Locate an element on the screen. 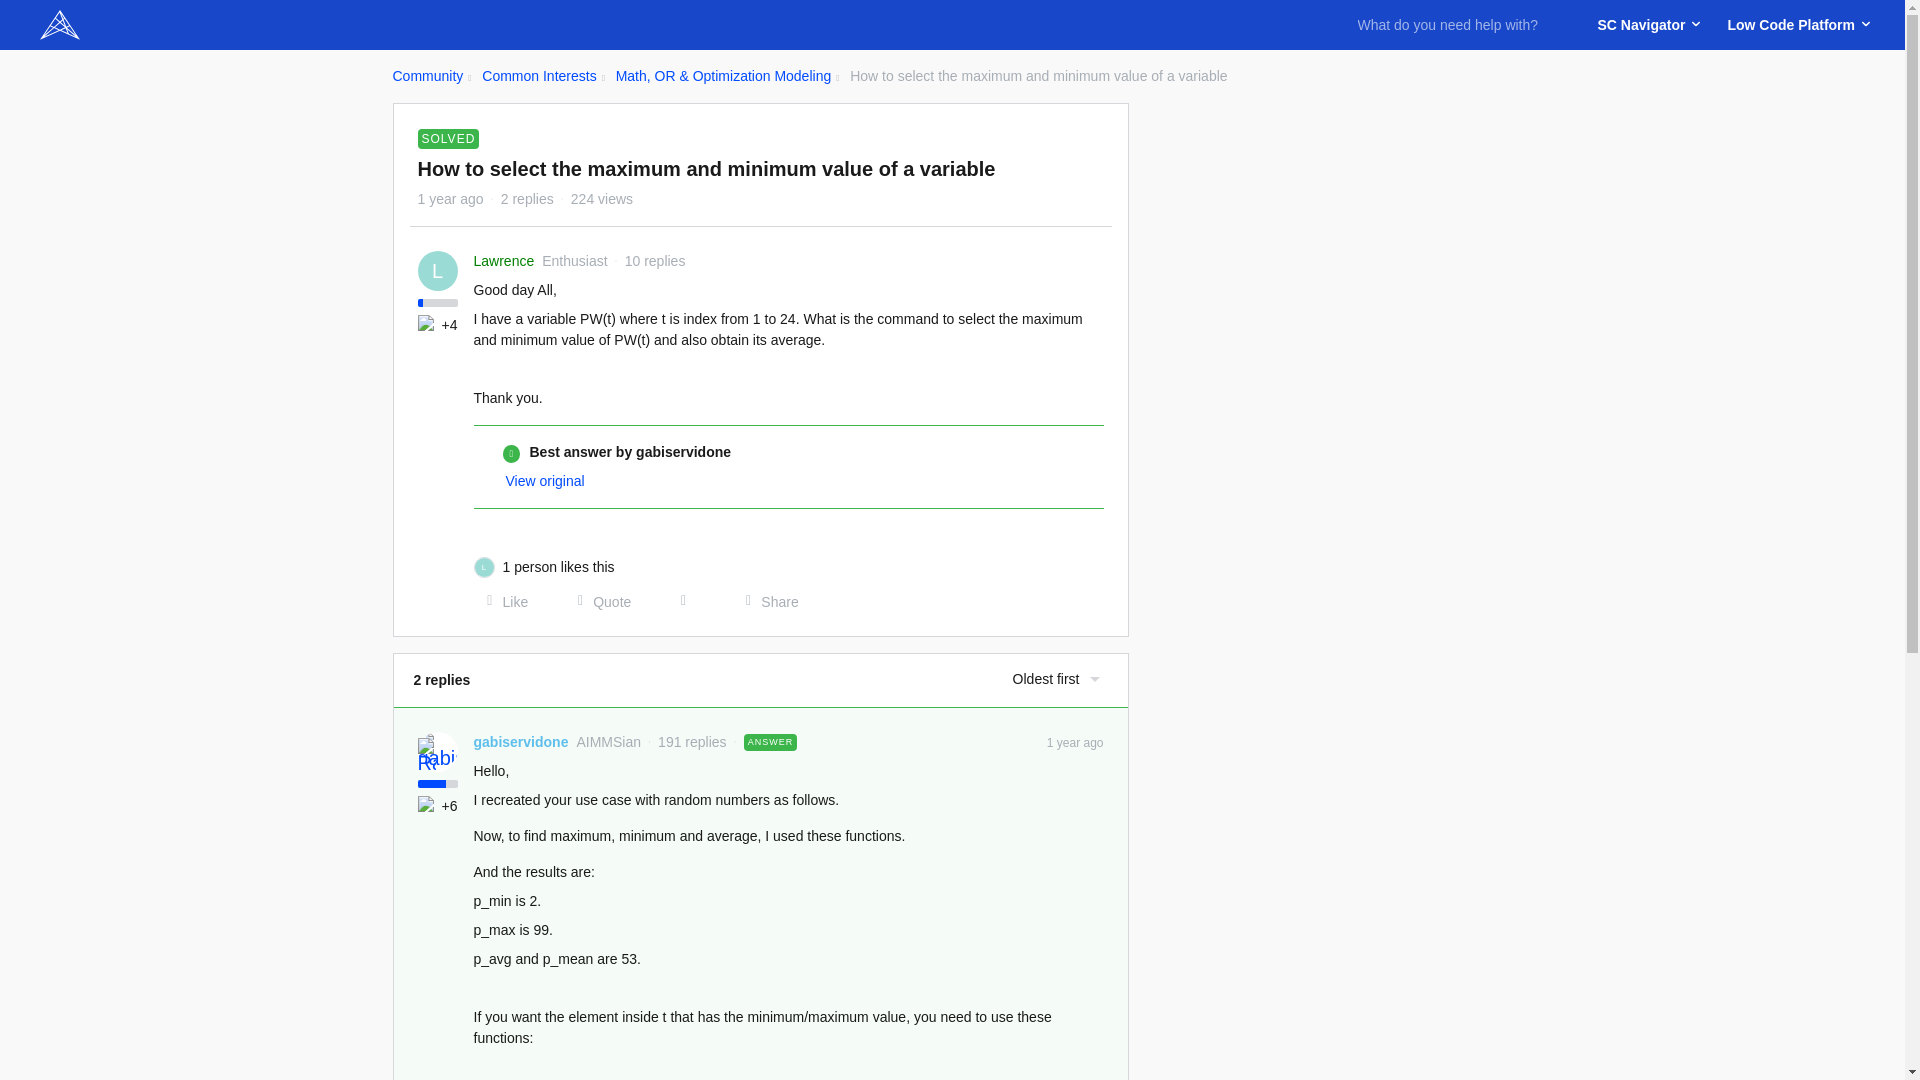 The image size is (1920, 1080). Community is located at coordinates (426, 76).